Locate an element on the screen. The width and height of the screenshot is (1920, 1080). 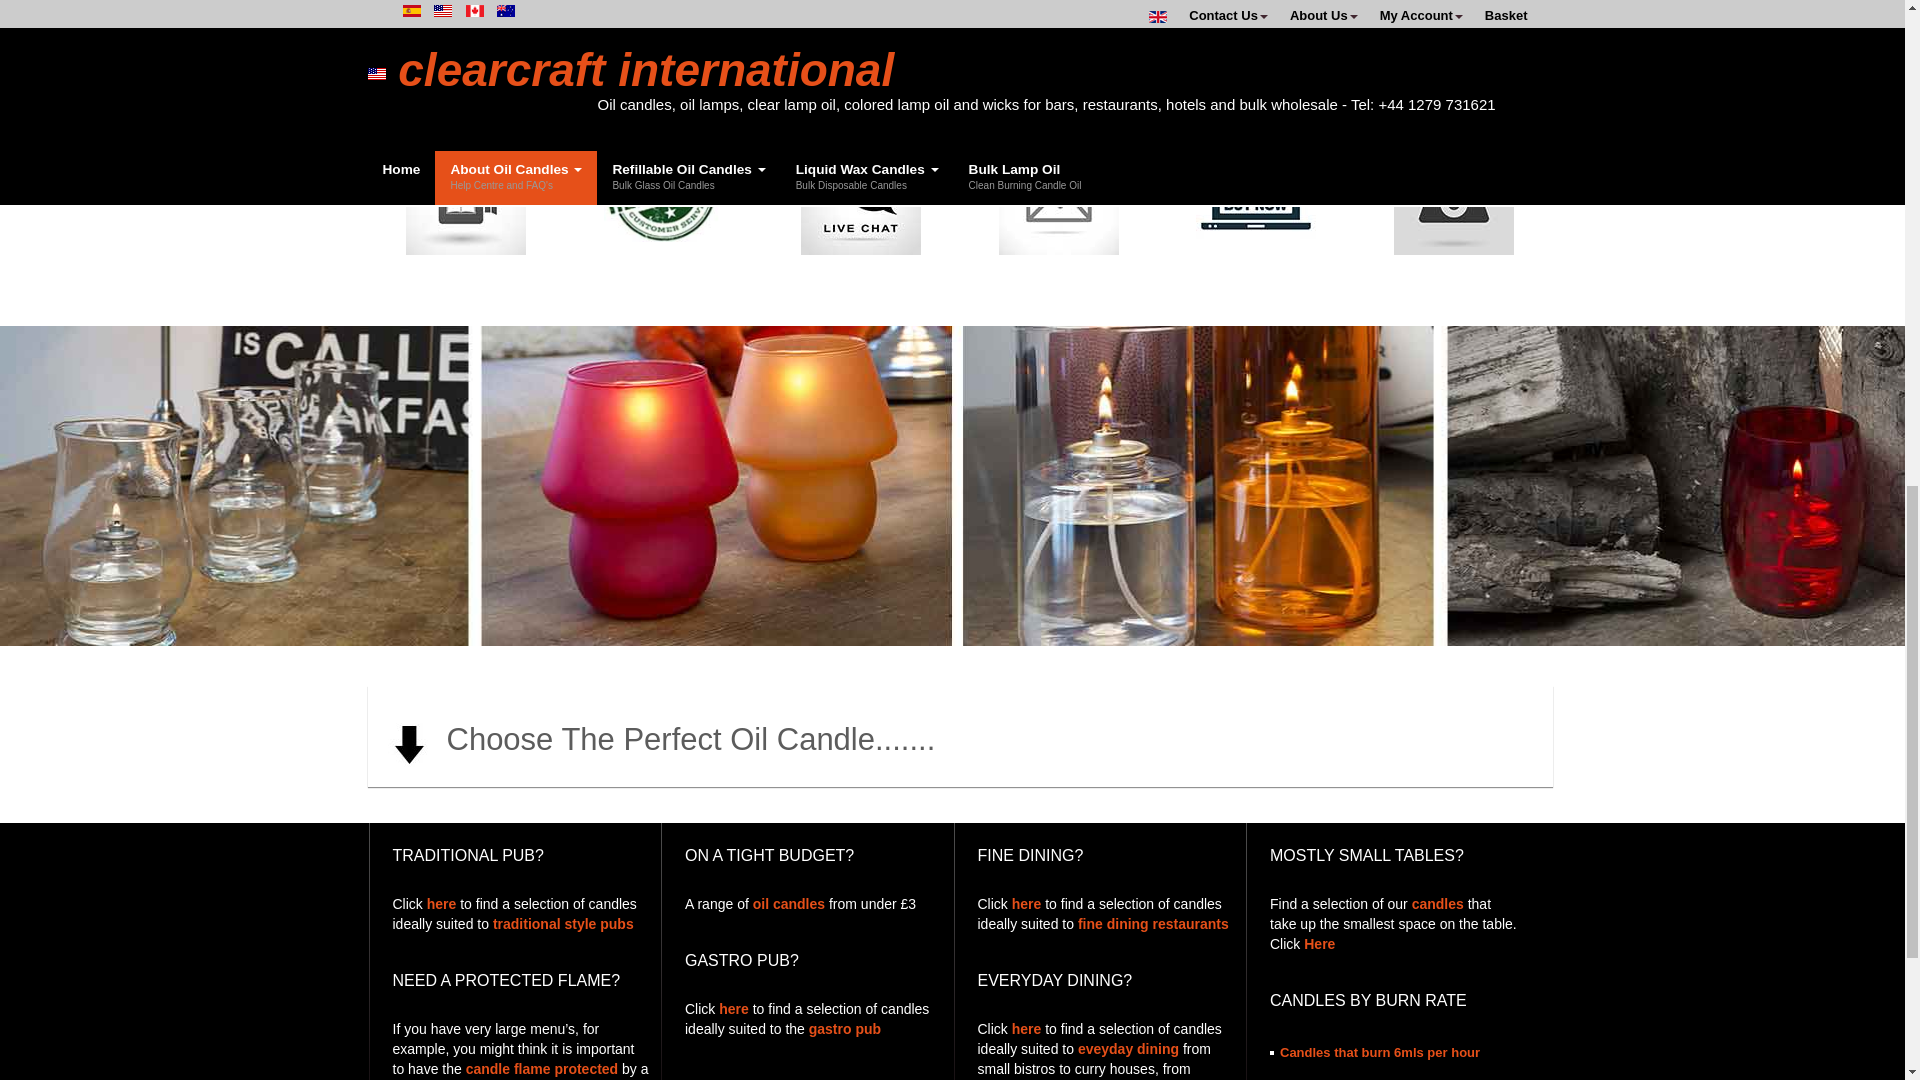
Email Us is located at coordinates (1058, 192).